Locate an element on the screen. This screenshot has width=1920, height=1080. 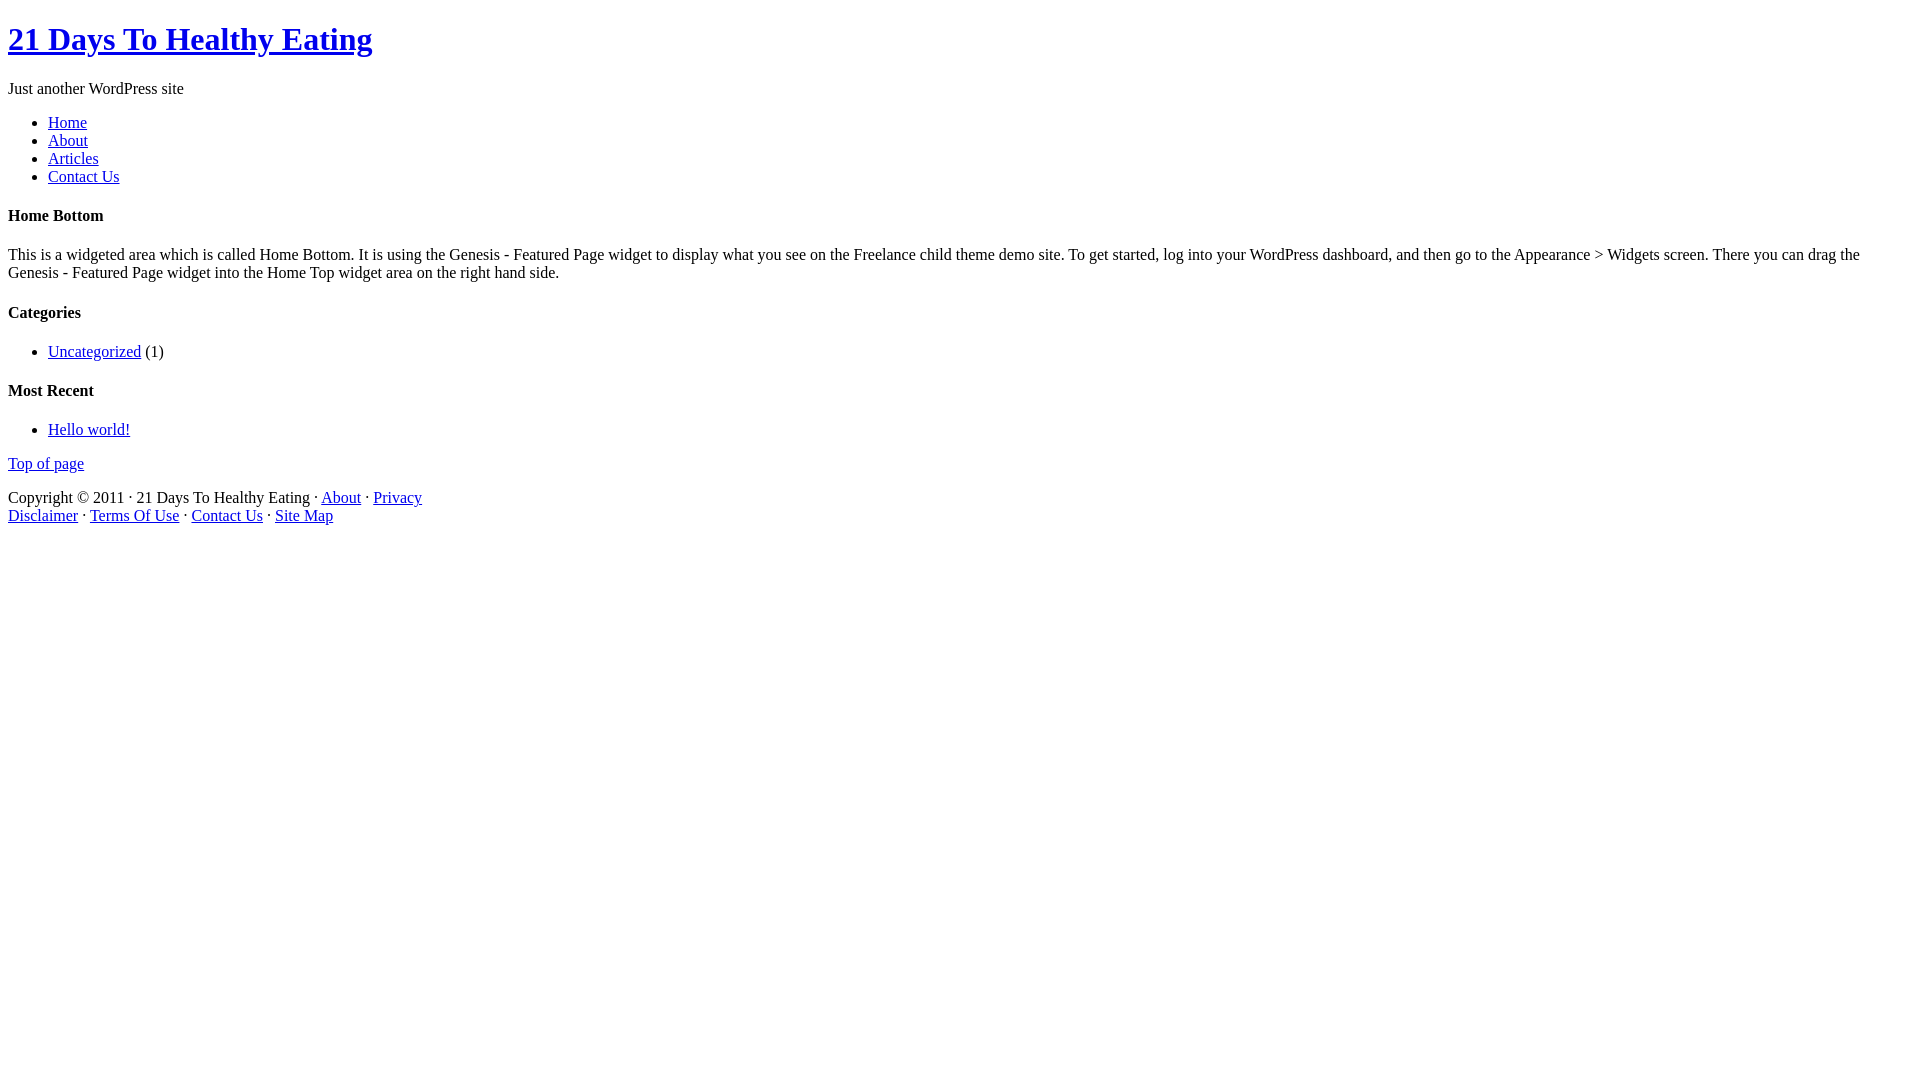
Hello world! is located at coordinates (89, 430).